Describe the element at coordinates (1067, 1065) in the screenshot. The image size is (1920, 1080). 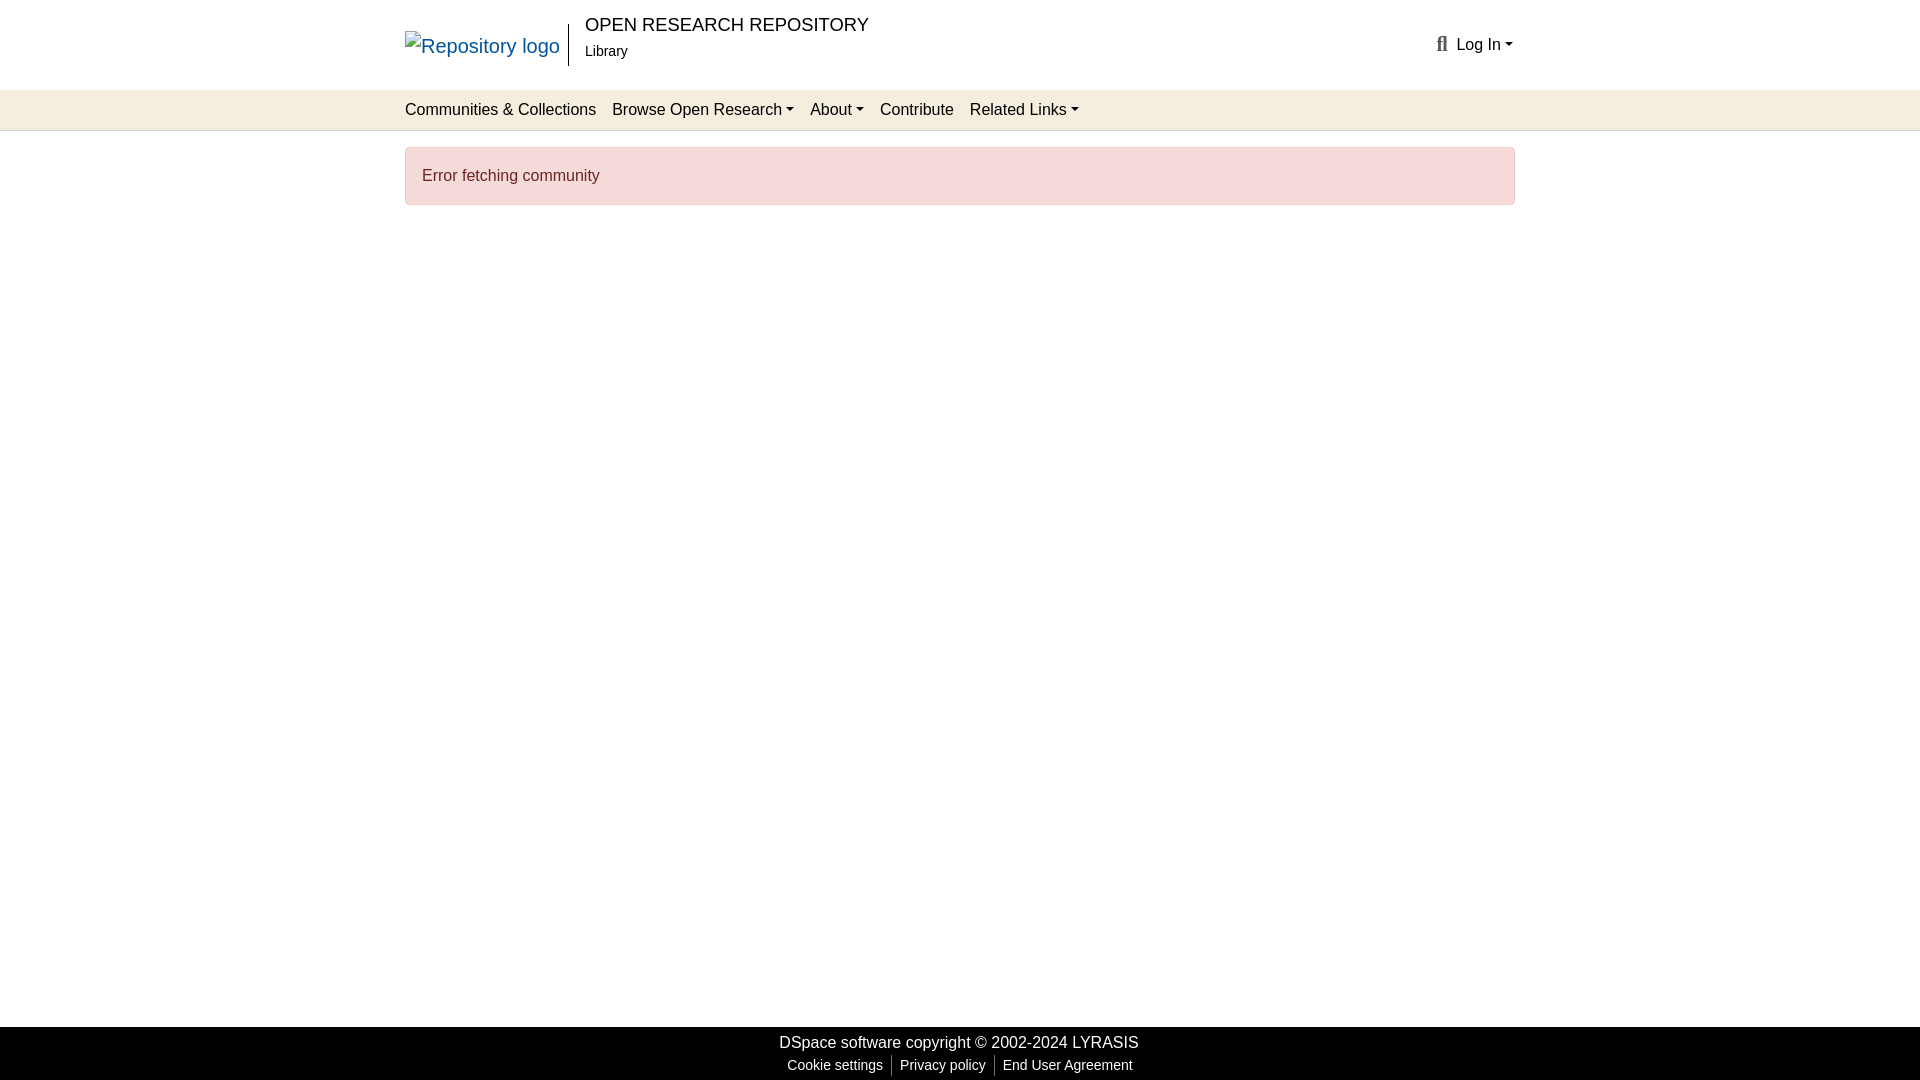
I see `End User Agreement` at that location.